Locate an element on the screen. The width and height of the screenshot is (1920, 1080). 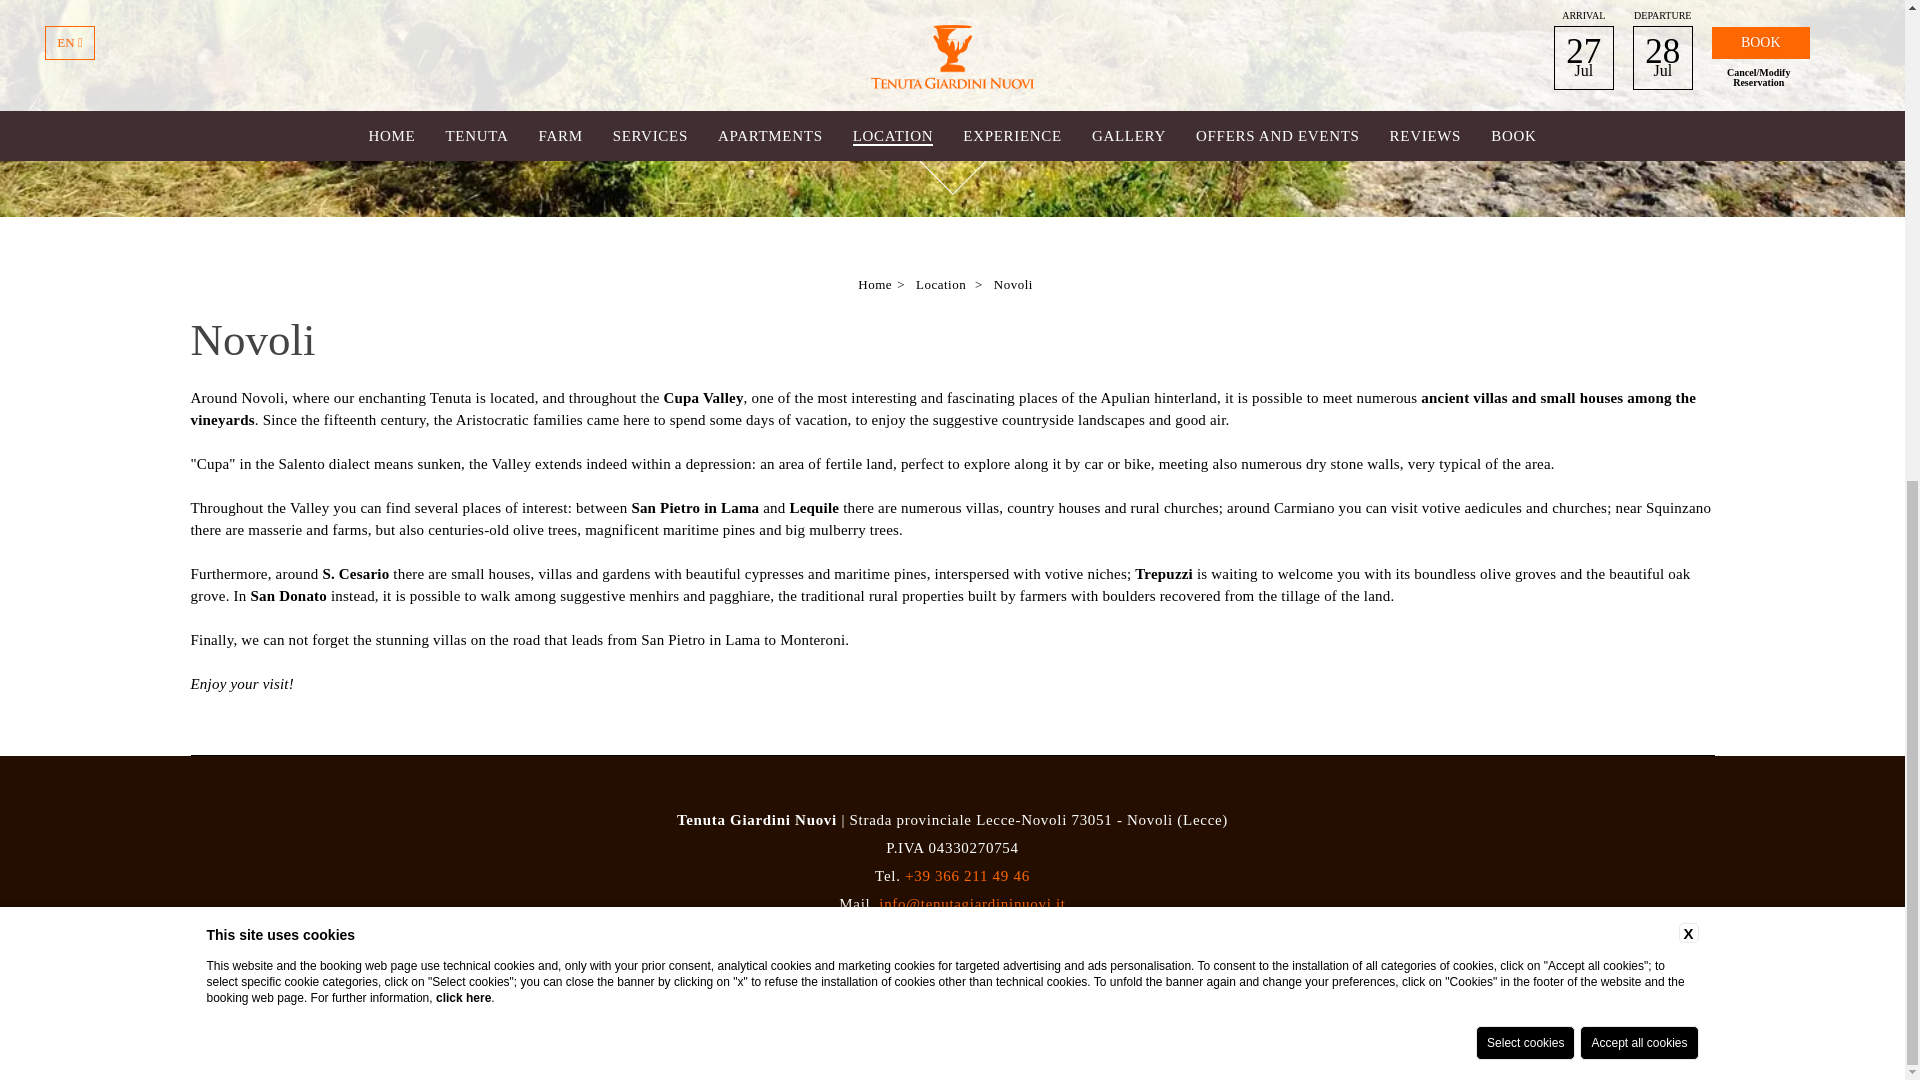
CONTACTS is located at coordinates (802, 946).